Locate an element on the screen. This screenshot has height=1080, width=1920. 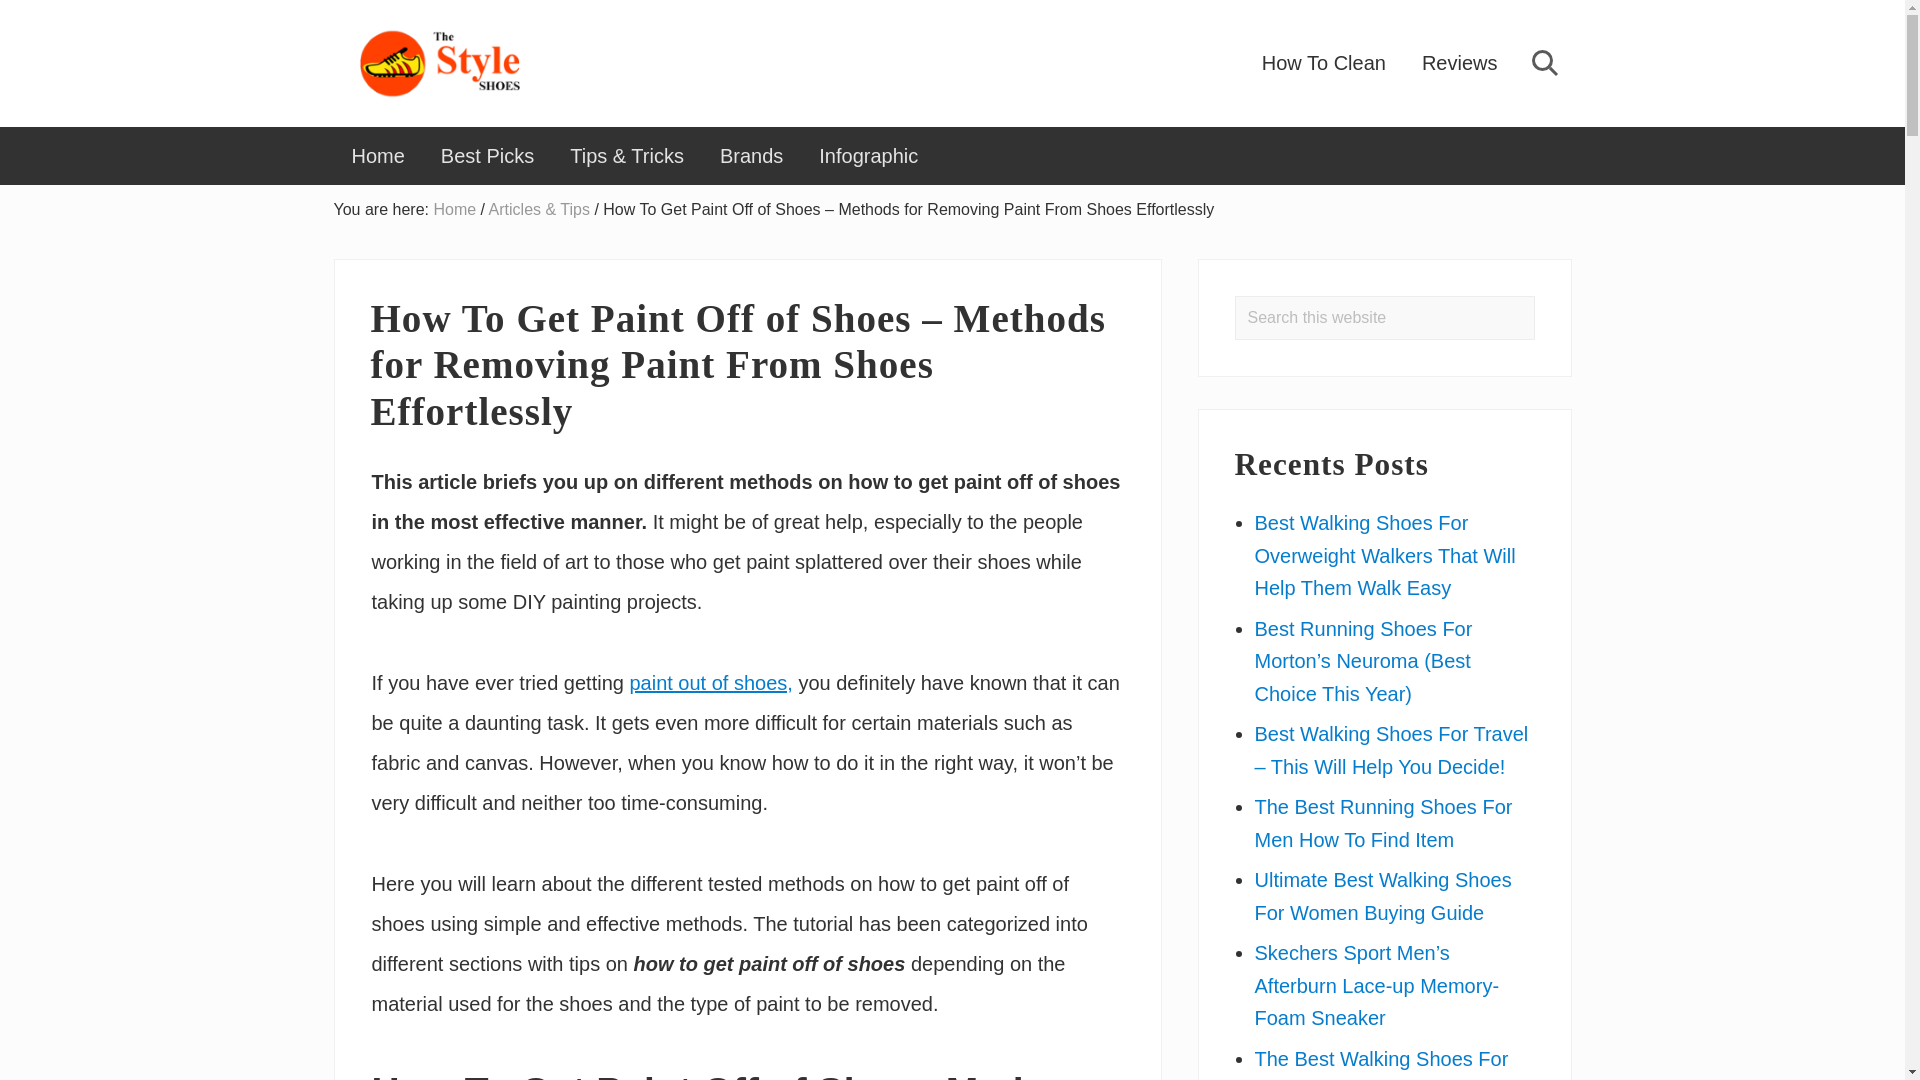
Brands is located at coordinates (751, 156).